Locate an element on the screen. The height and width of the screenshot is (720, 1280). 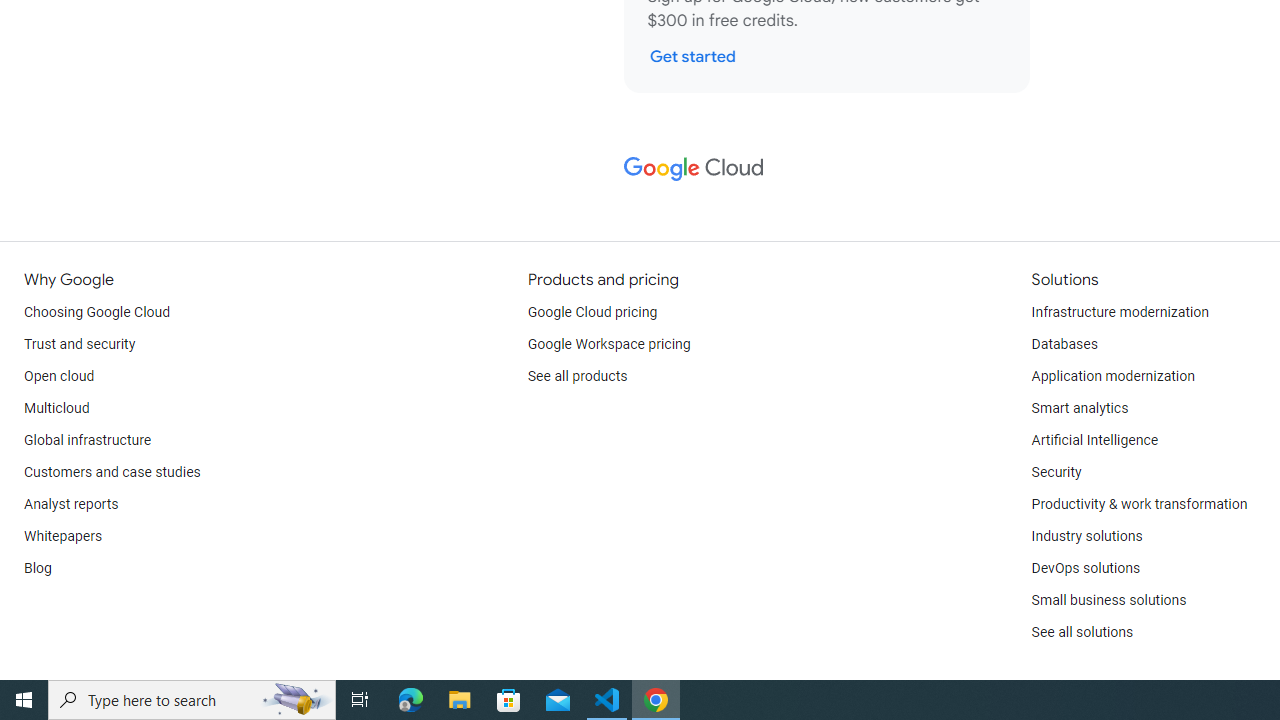
Databases is located at coordinates (1064, 344).